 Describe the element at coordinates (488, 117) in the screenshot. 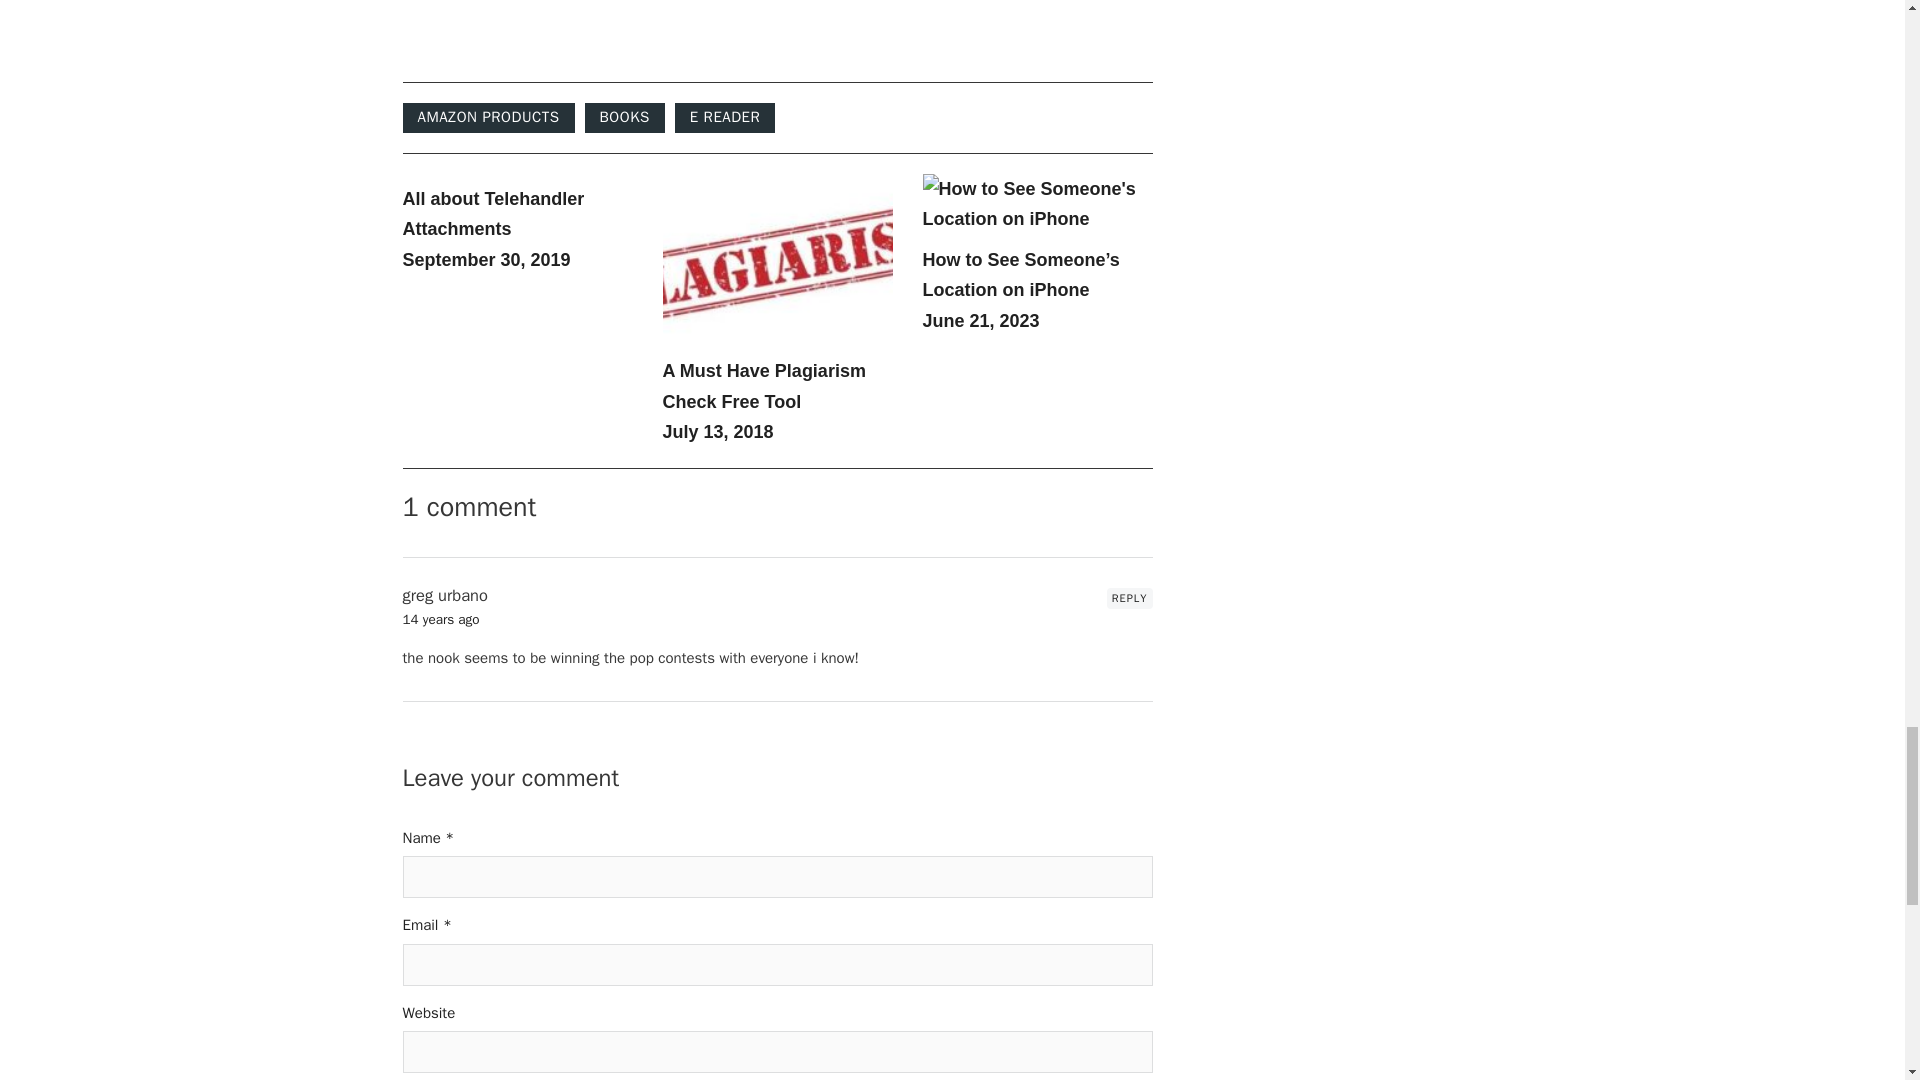

I see `AMAZON PRODUCTS` at that location.